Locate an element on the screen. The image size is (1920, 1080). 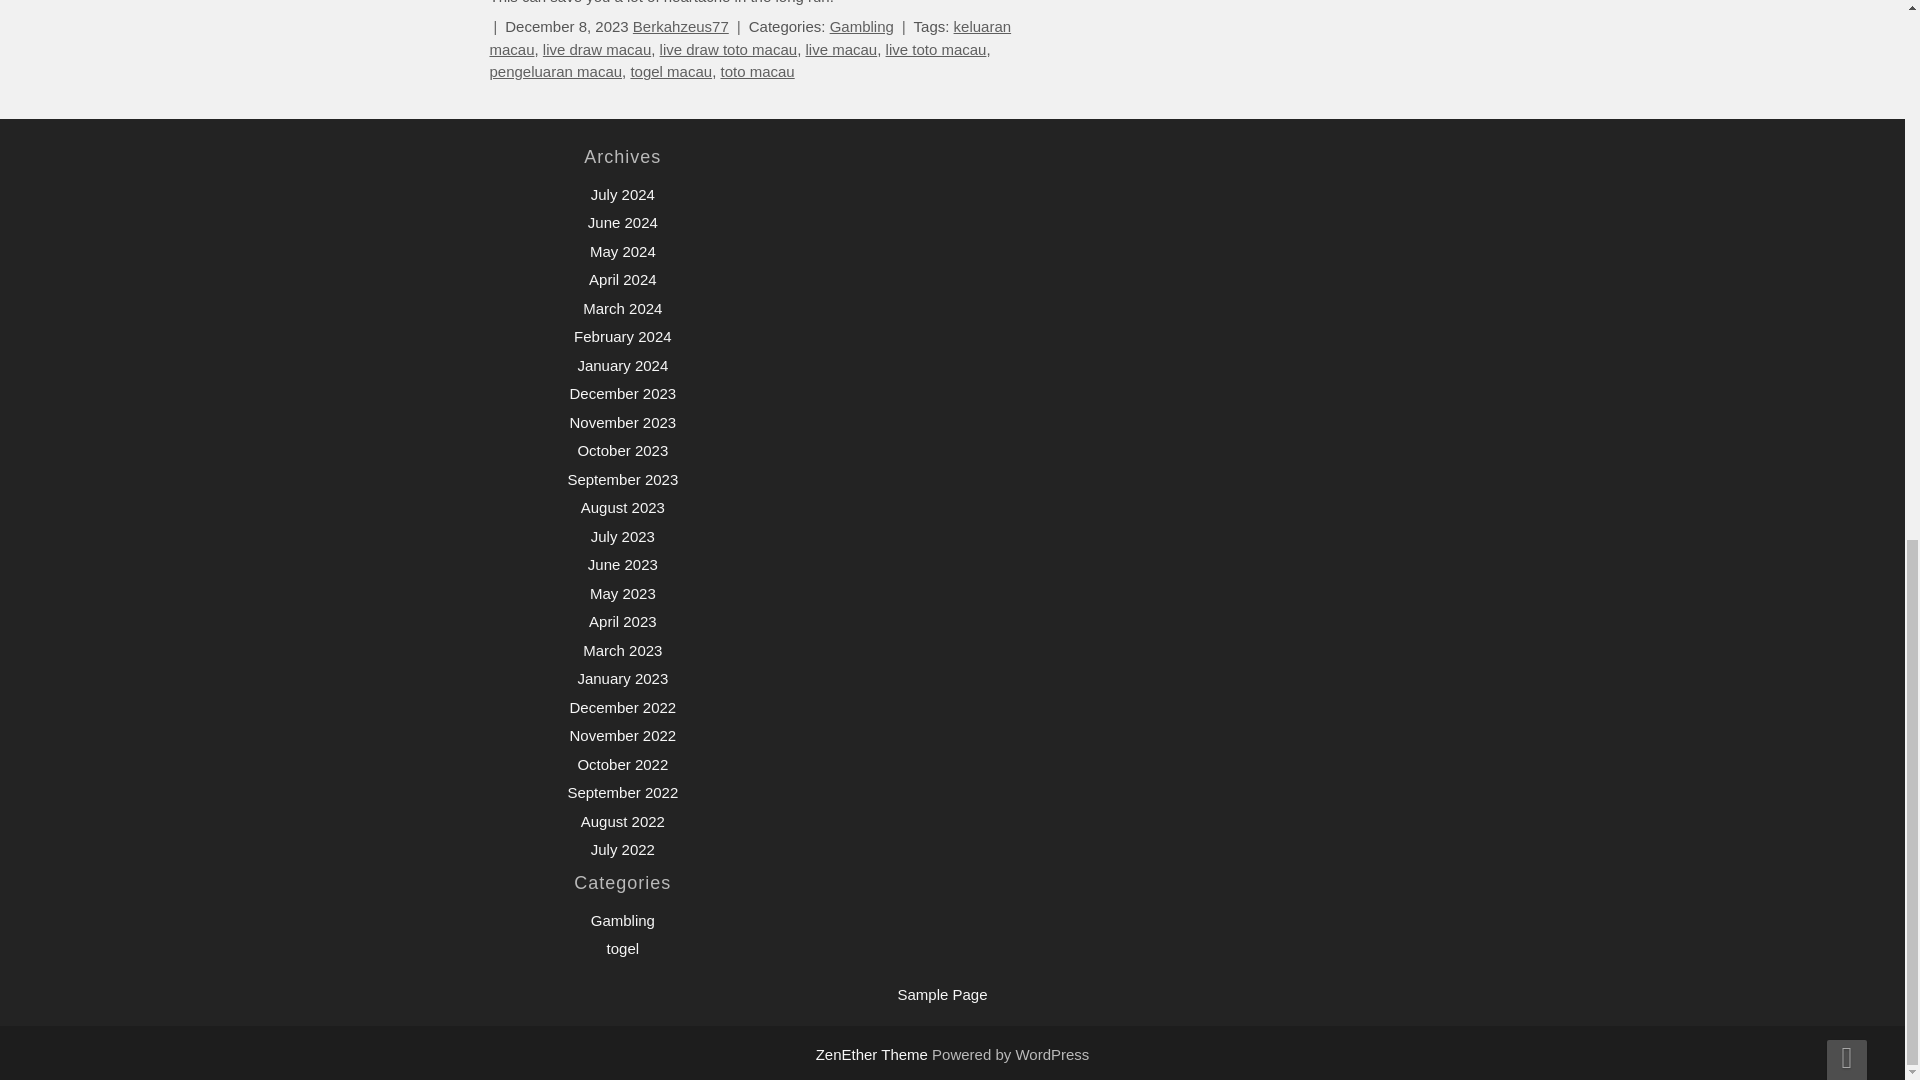
December 2023 is located at coordinates (622, 392).